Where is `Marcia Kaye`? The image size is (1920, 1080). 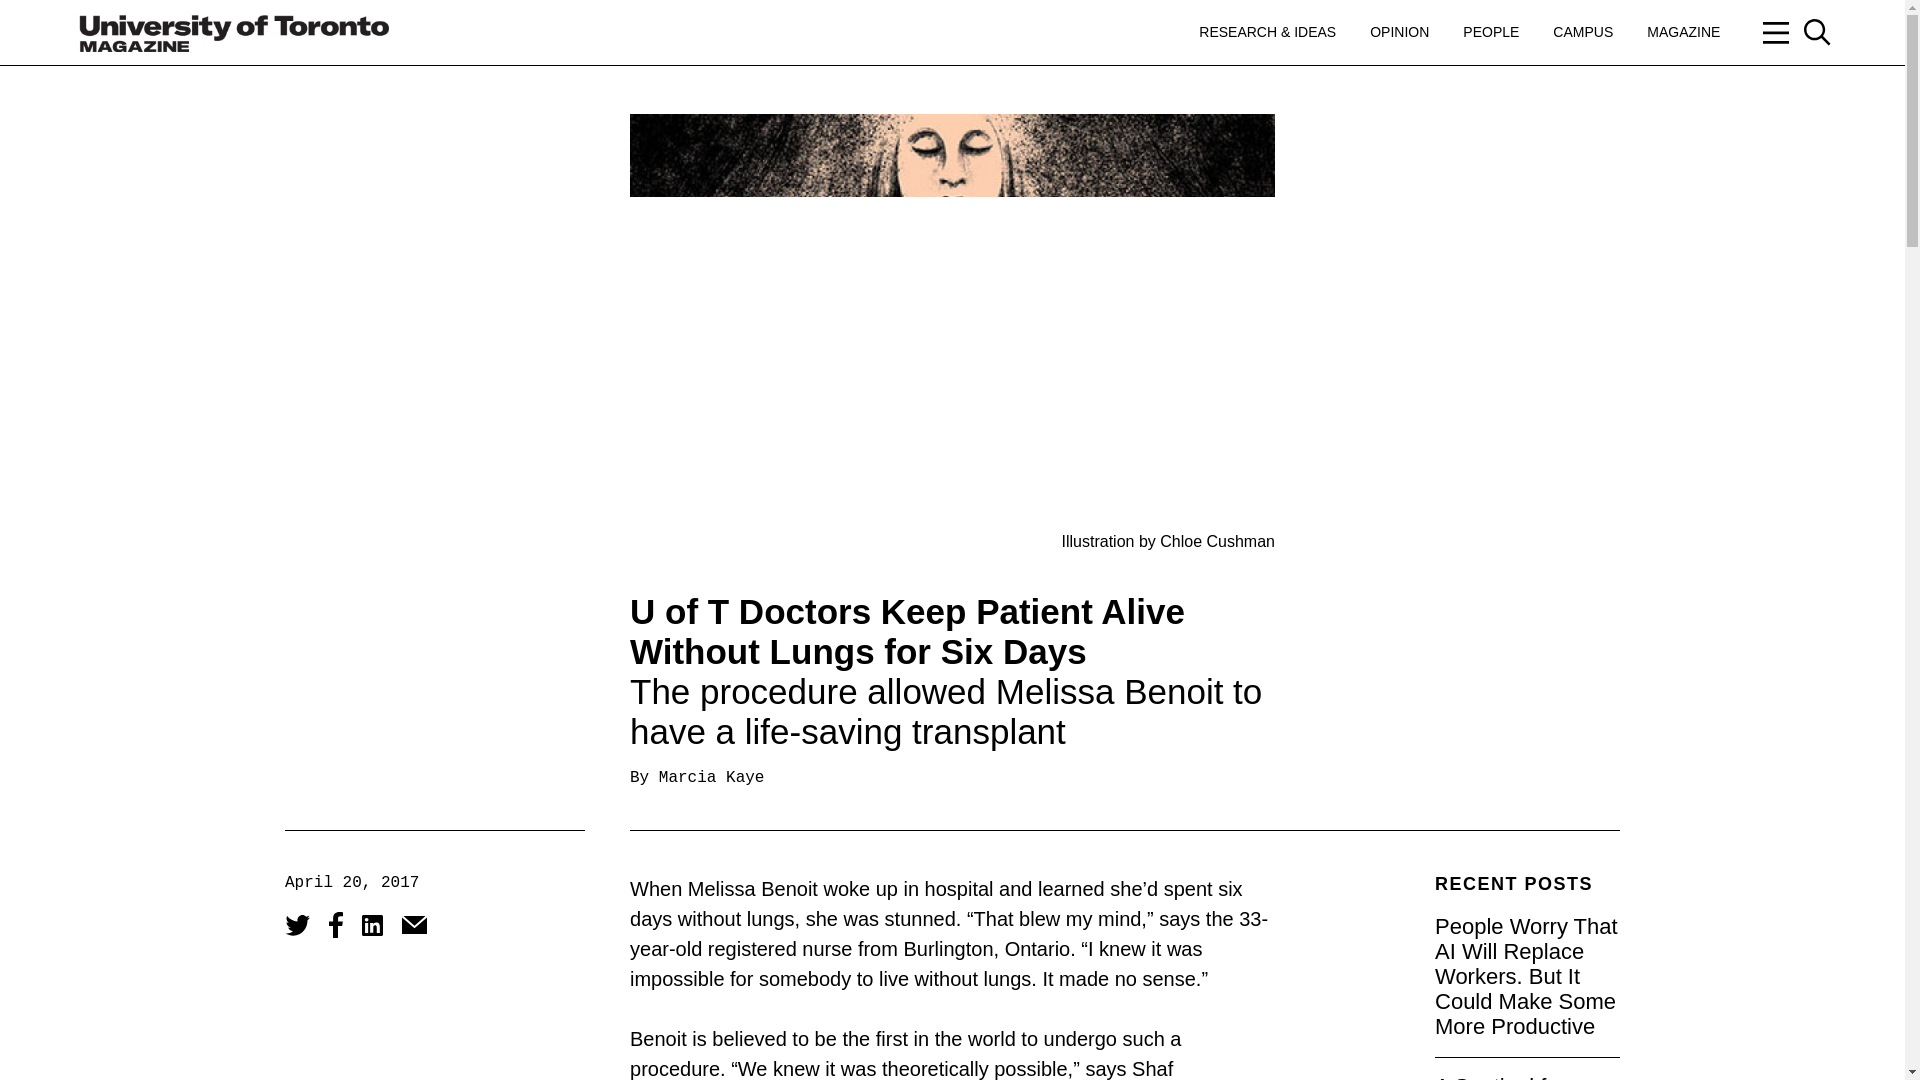
Marcia Kaye is located at coordinates (711, 778).